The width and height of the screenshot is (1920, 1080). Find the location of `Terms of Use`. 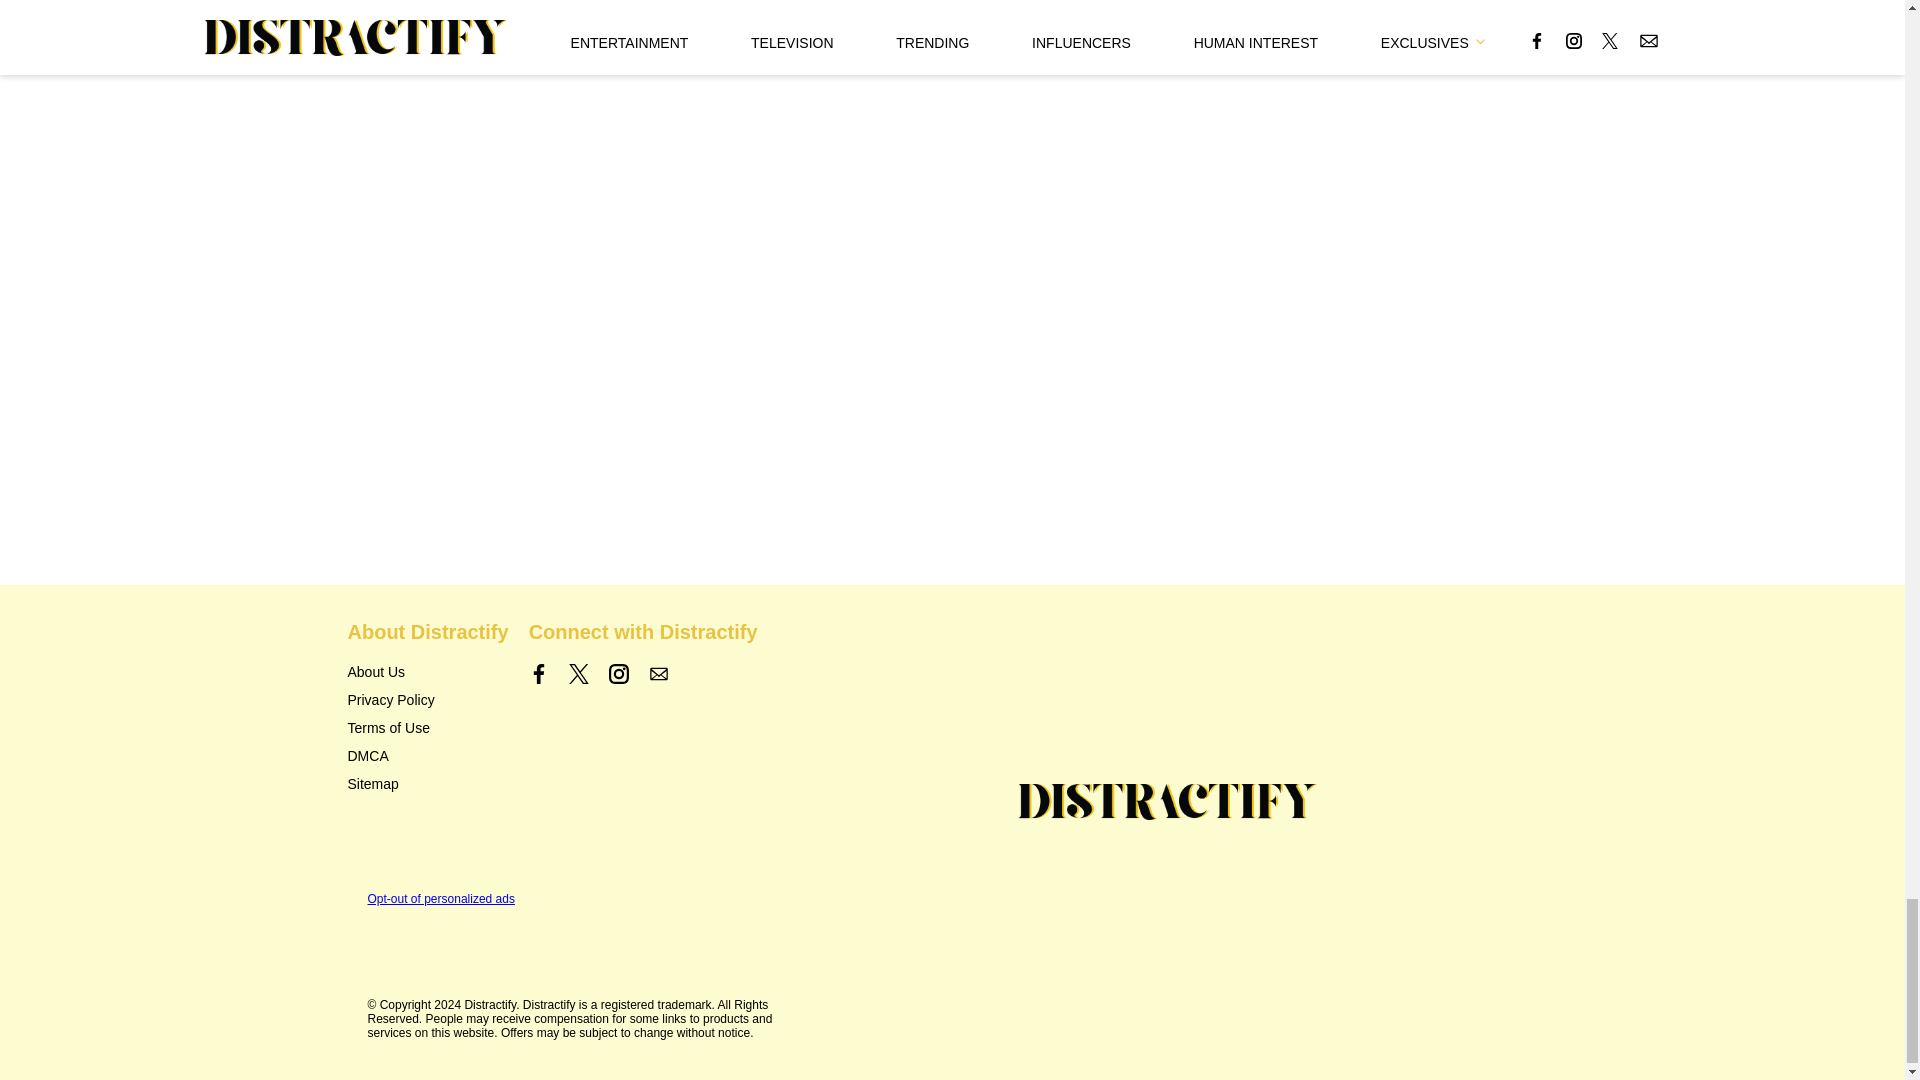

Terms of Use is located at coordinates (388, 728).